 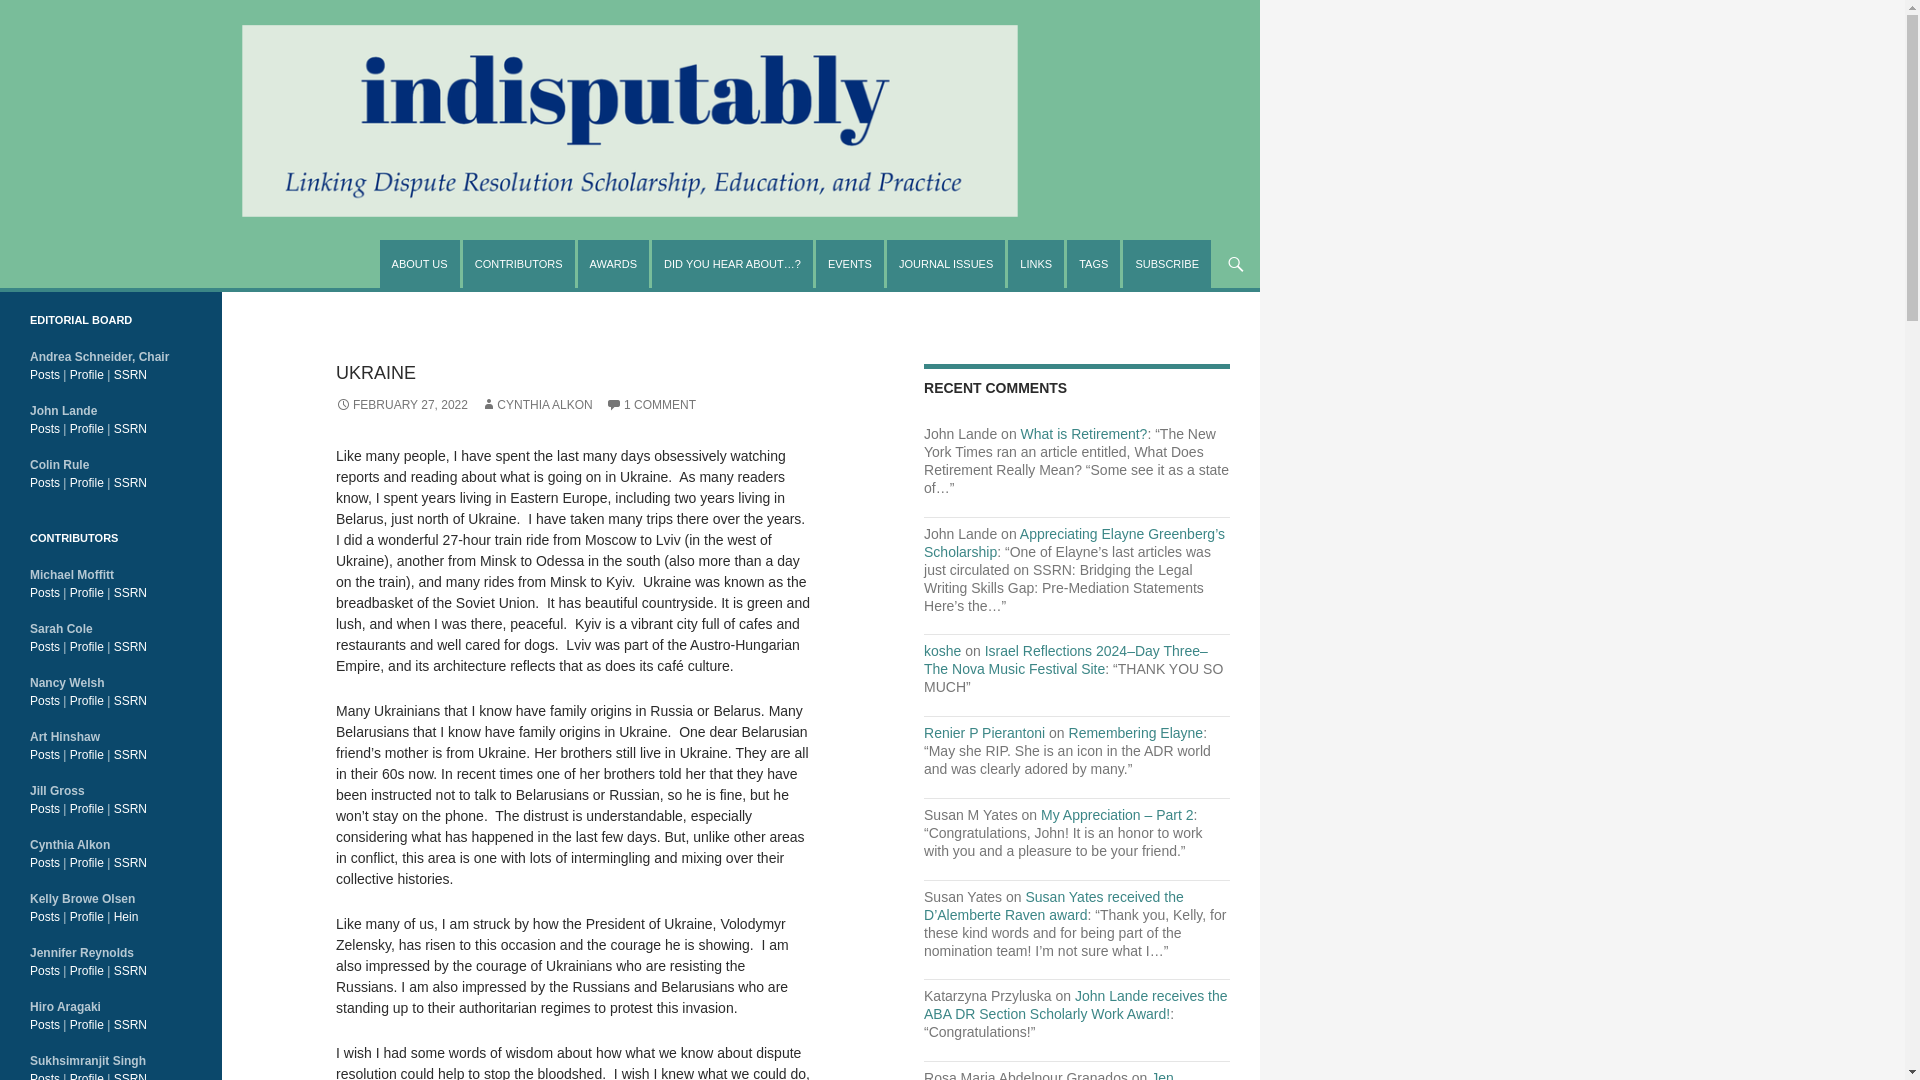 I want to click on CYNTHIA ALKON, so click(x=536, y=404).